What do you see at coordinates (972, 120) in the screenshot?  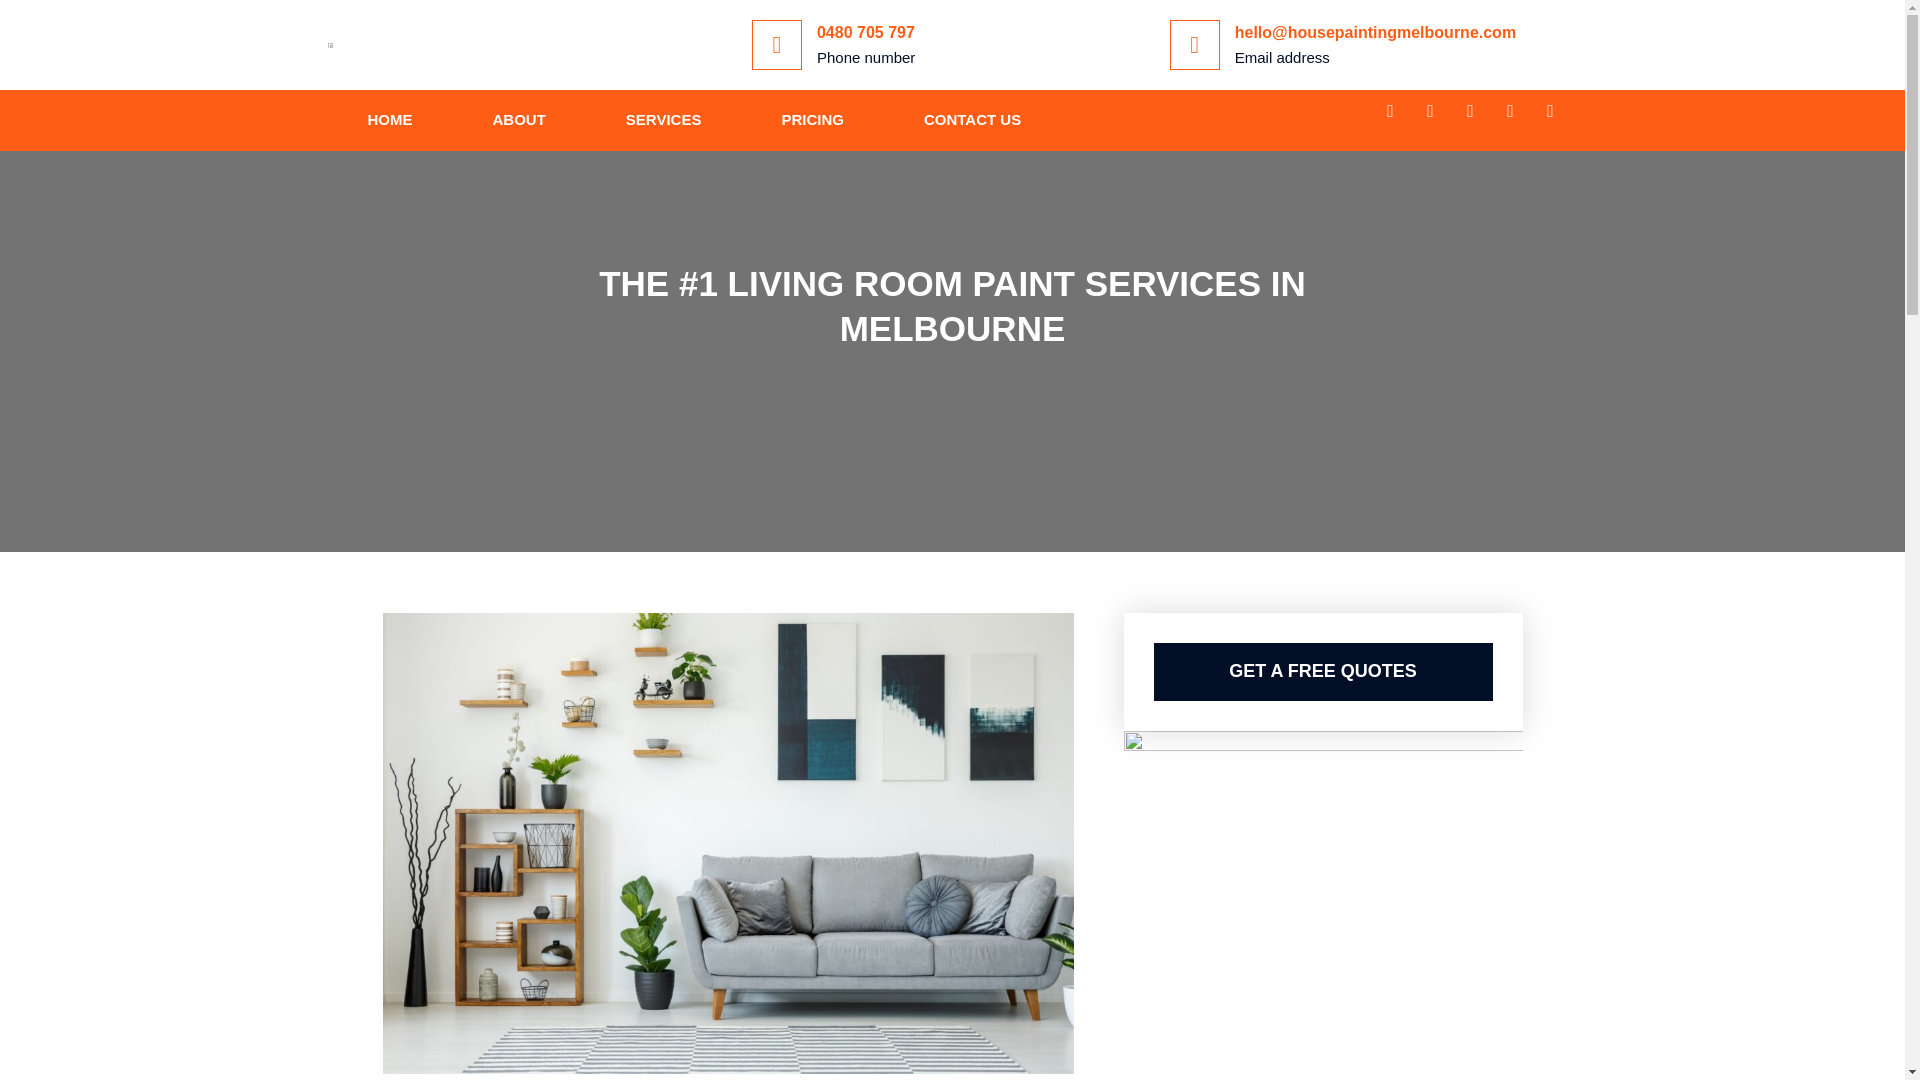 I see `CONTACT US` at bounding box center [972, 120].